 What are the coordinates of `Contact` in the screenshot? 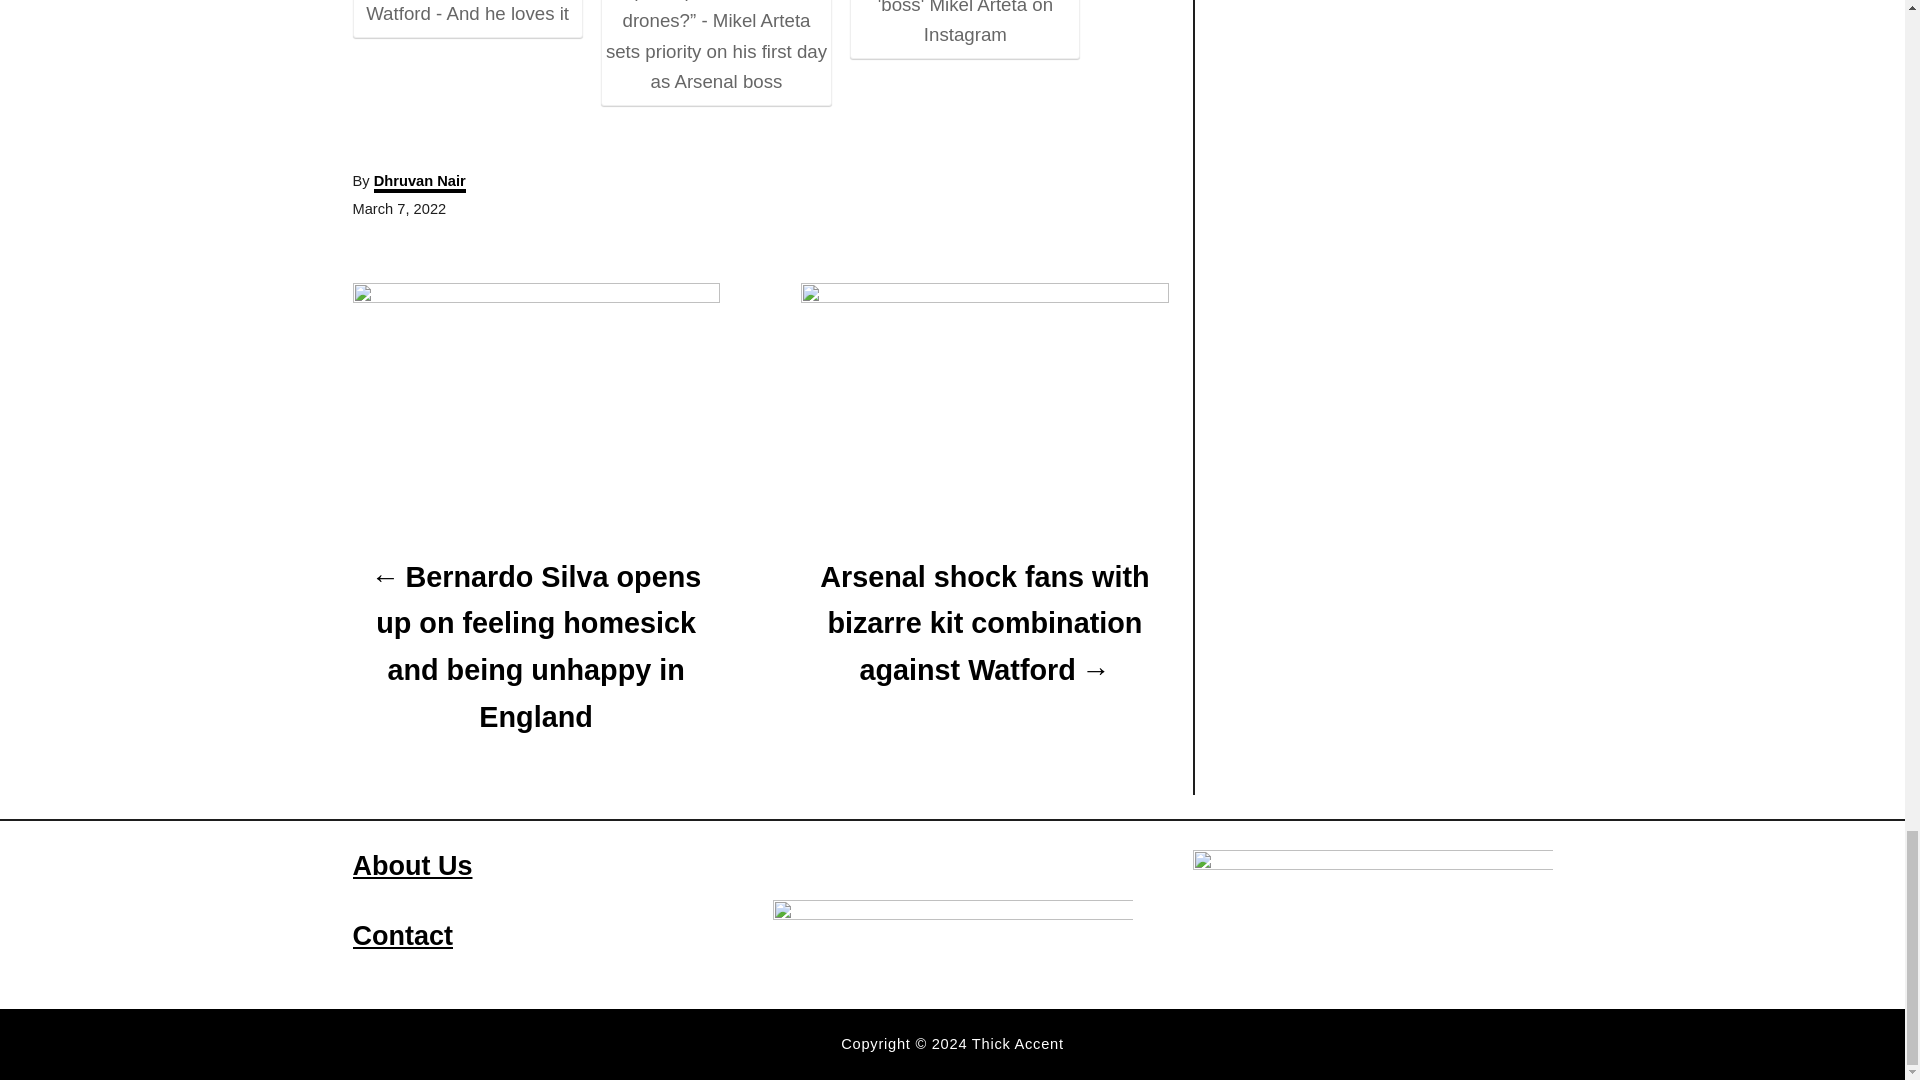 It's located at (402, 936).